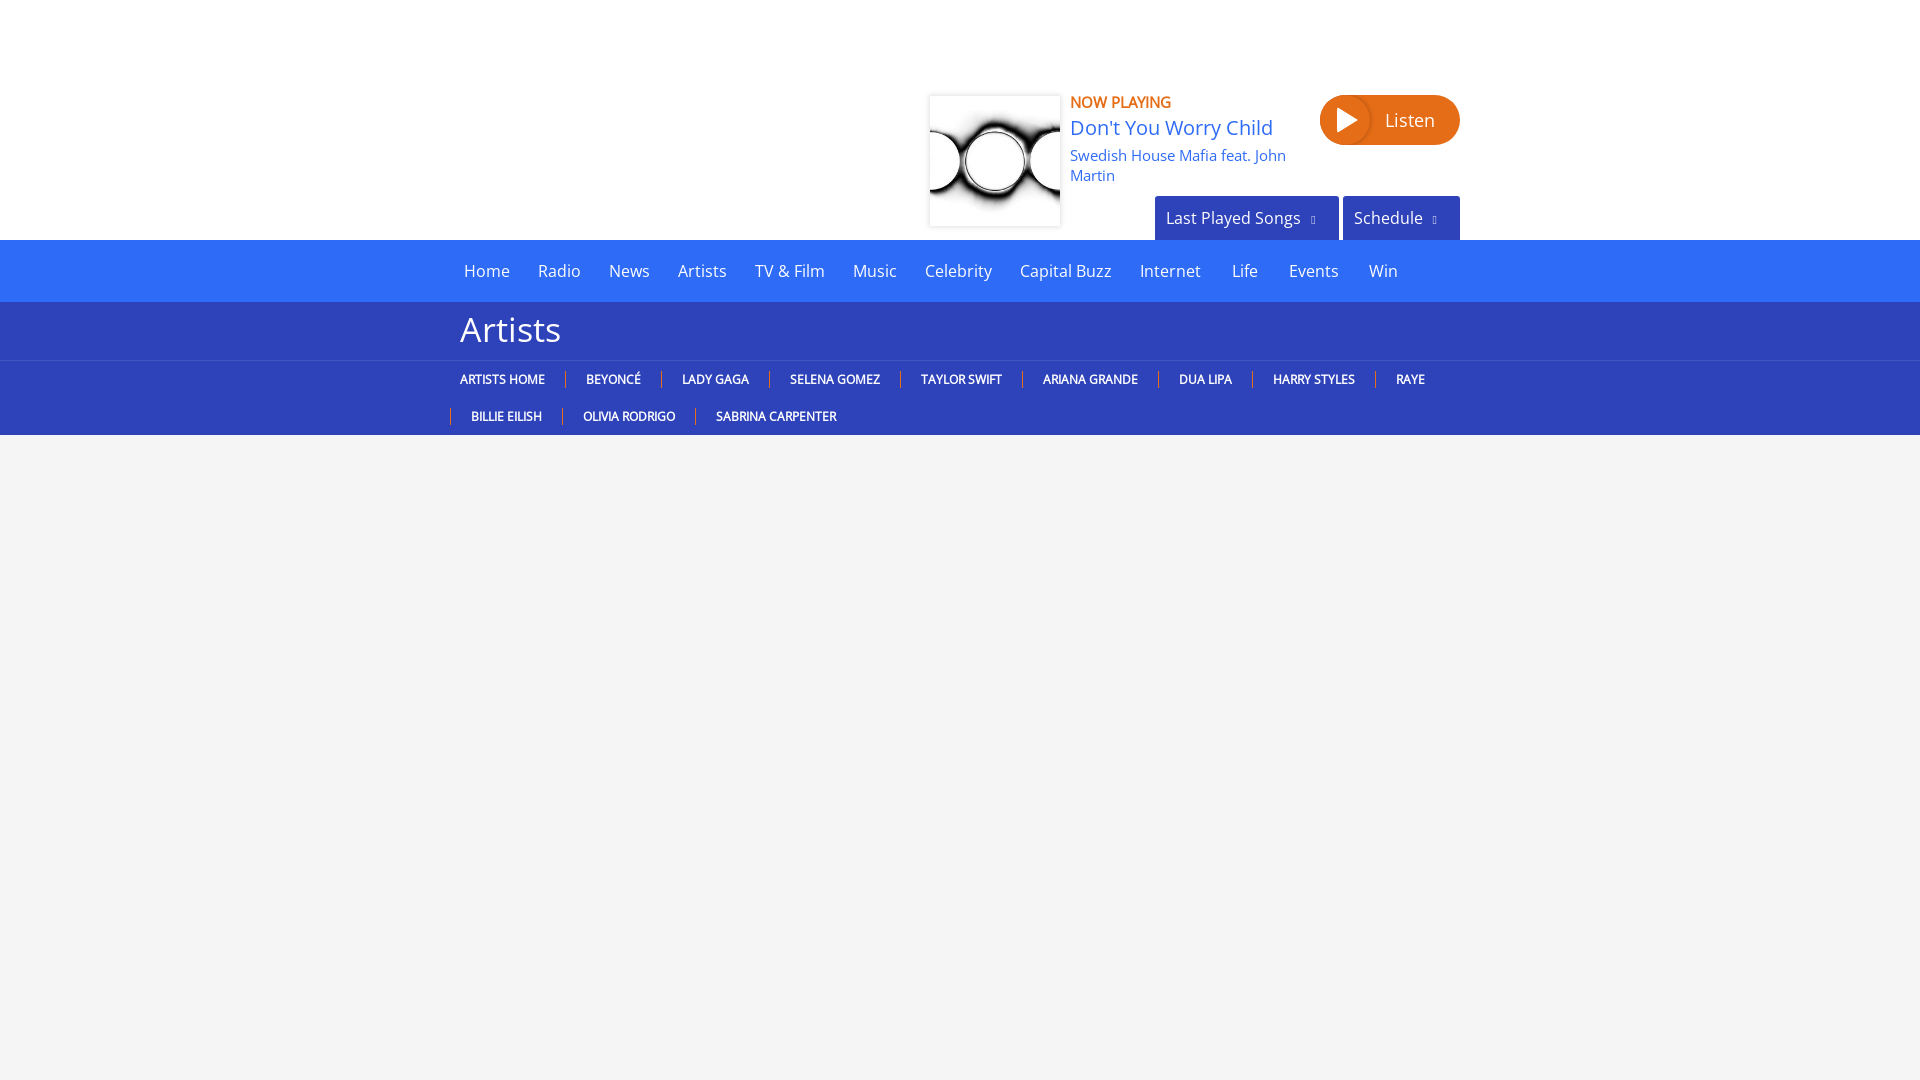  I want to click on OLIVIA RODRIGO, so click(628, 416).